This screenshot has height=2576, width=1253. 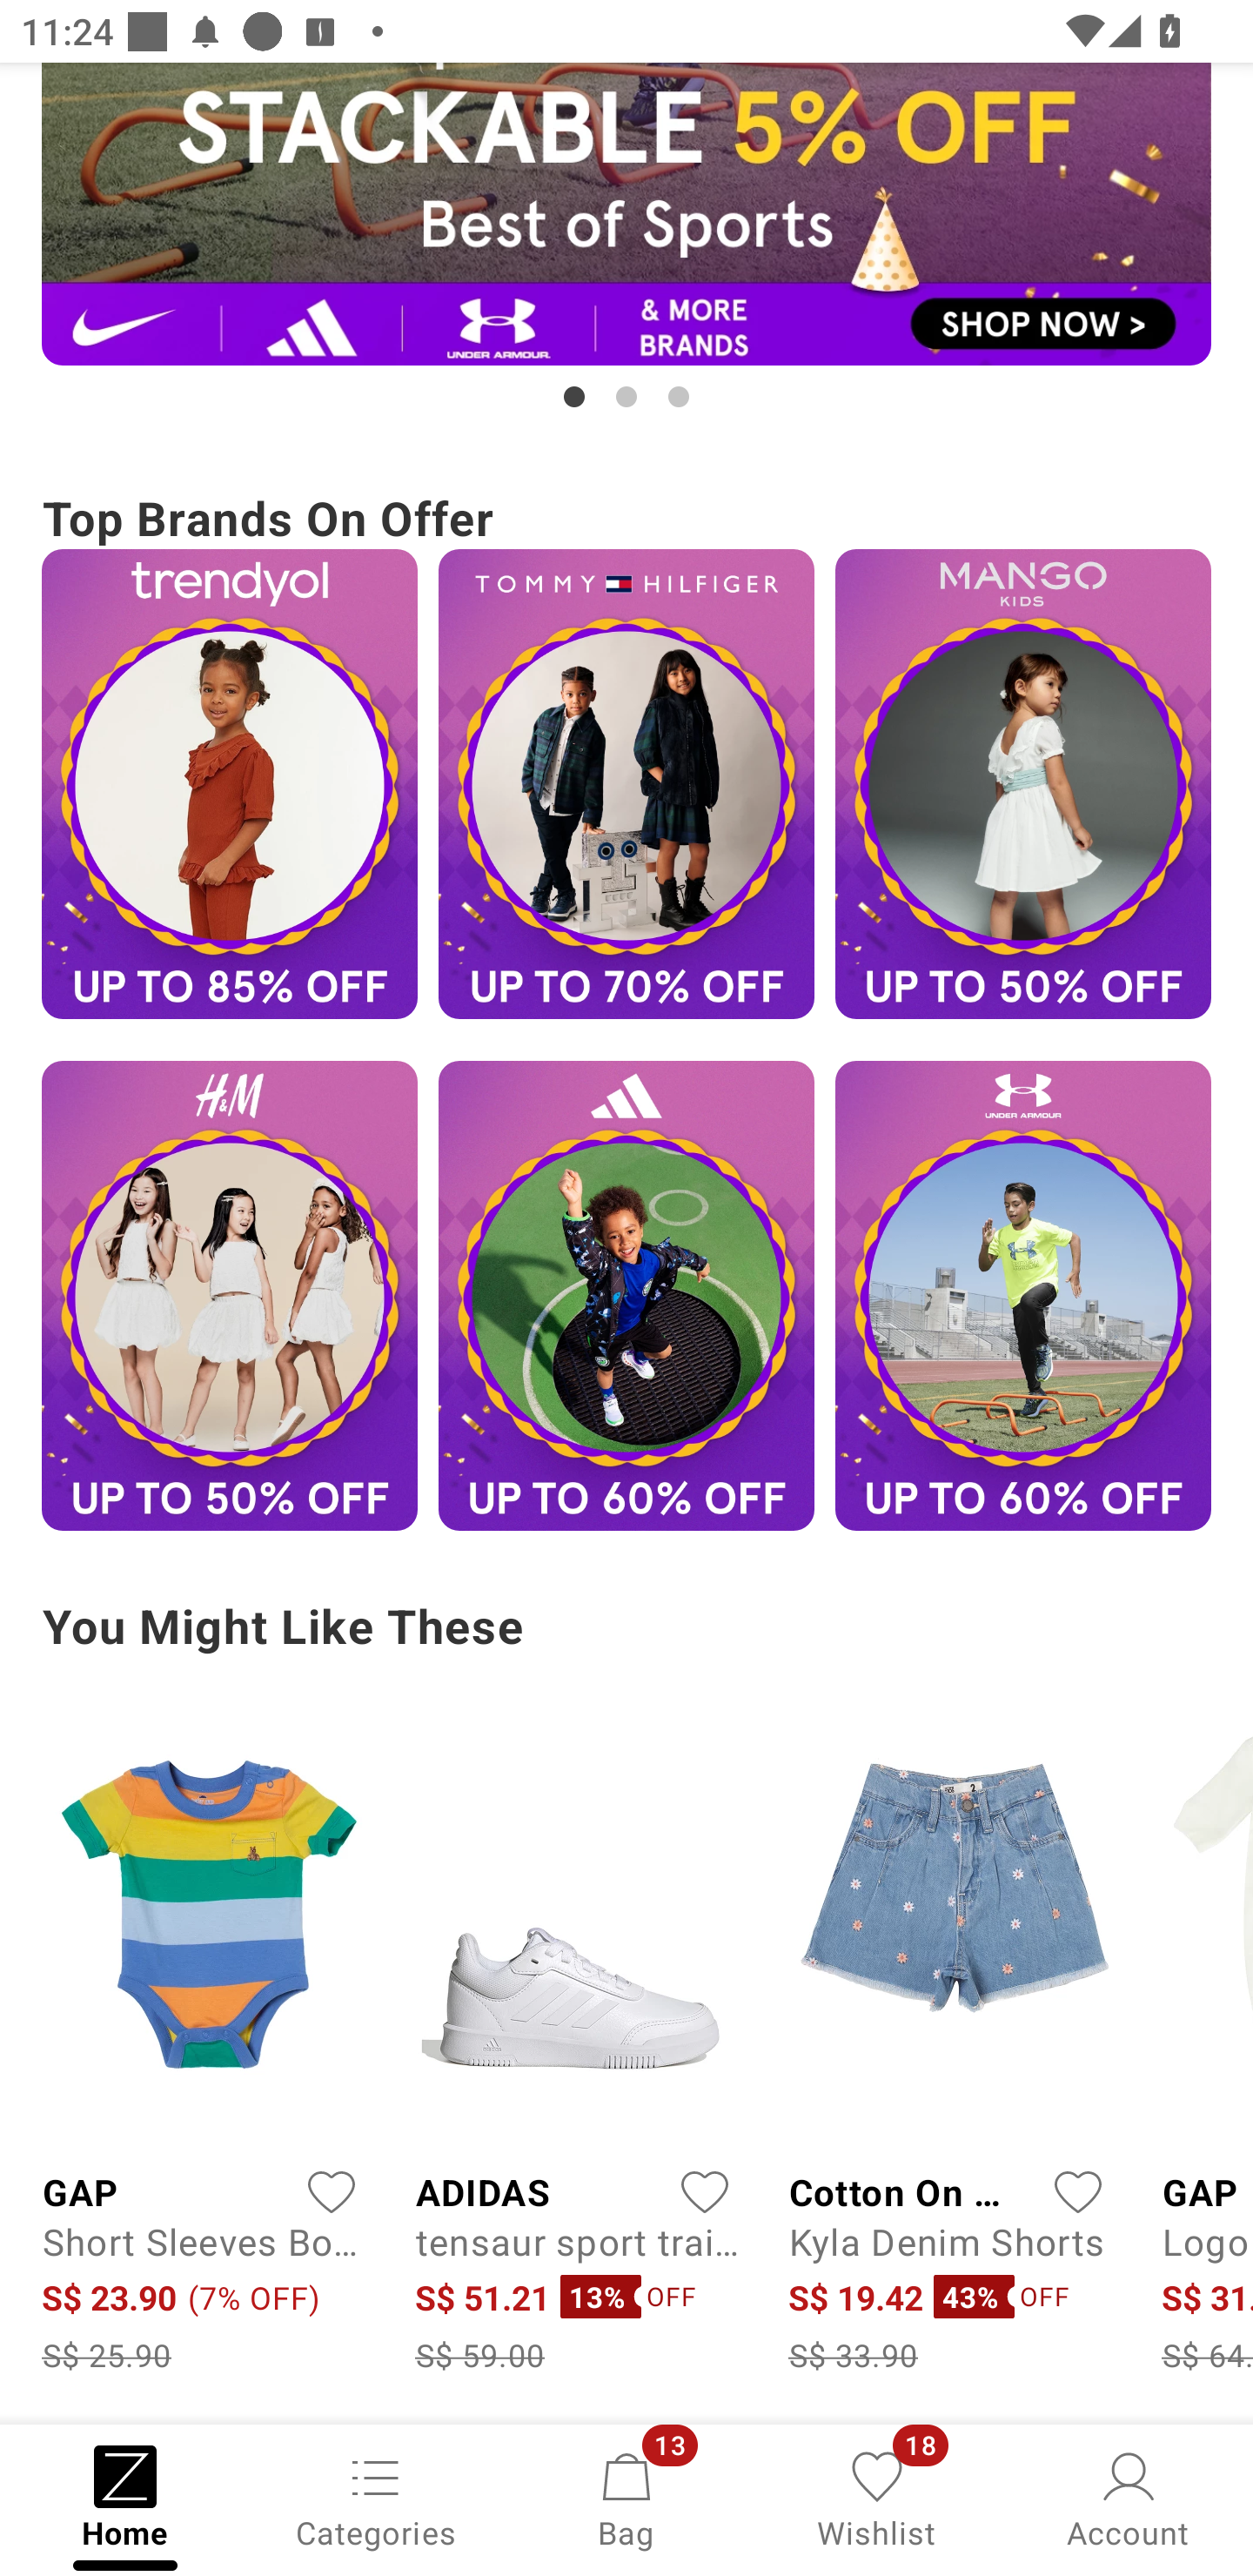 What do you see at coordinates (229, 1295) in the screenshot?
I see `Campaign banner` at bounding box center [229, 1295].